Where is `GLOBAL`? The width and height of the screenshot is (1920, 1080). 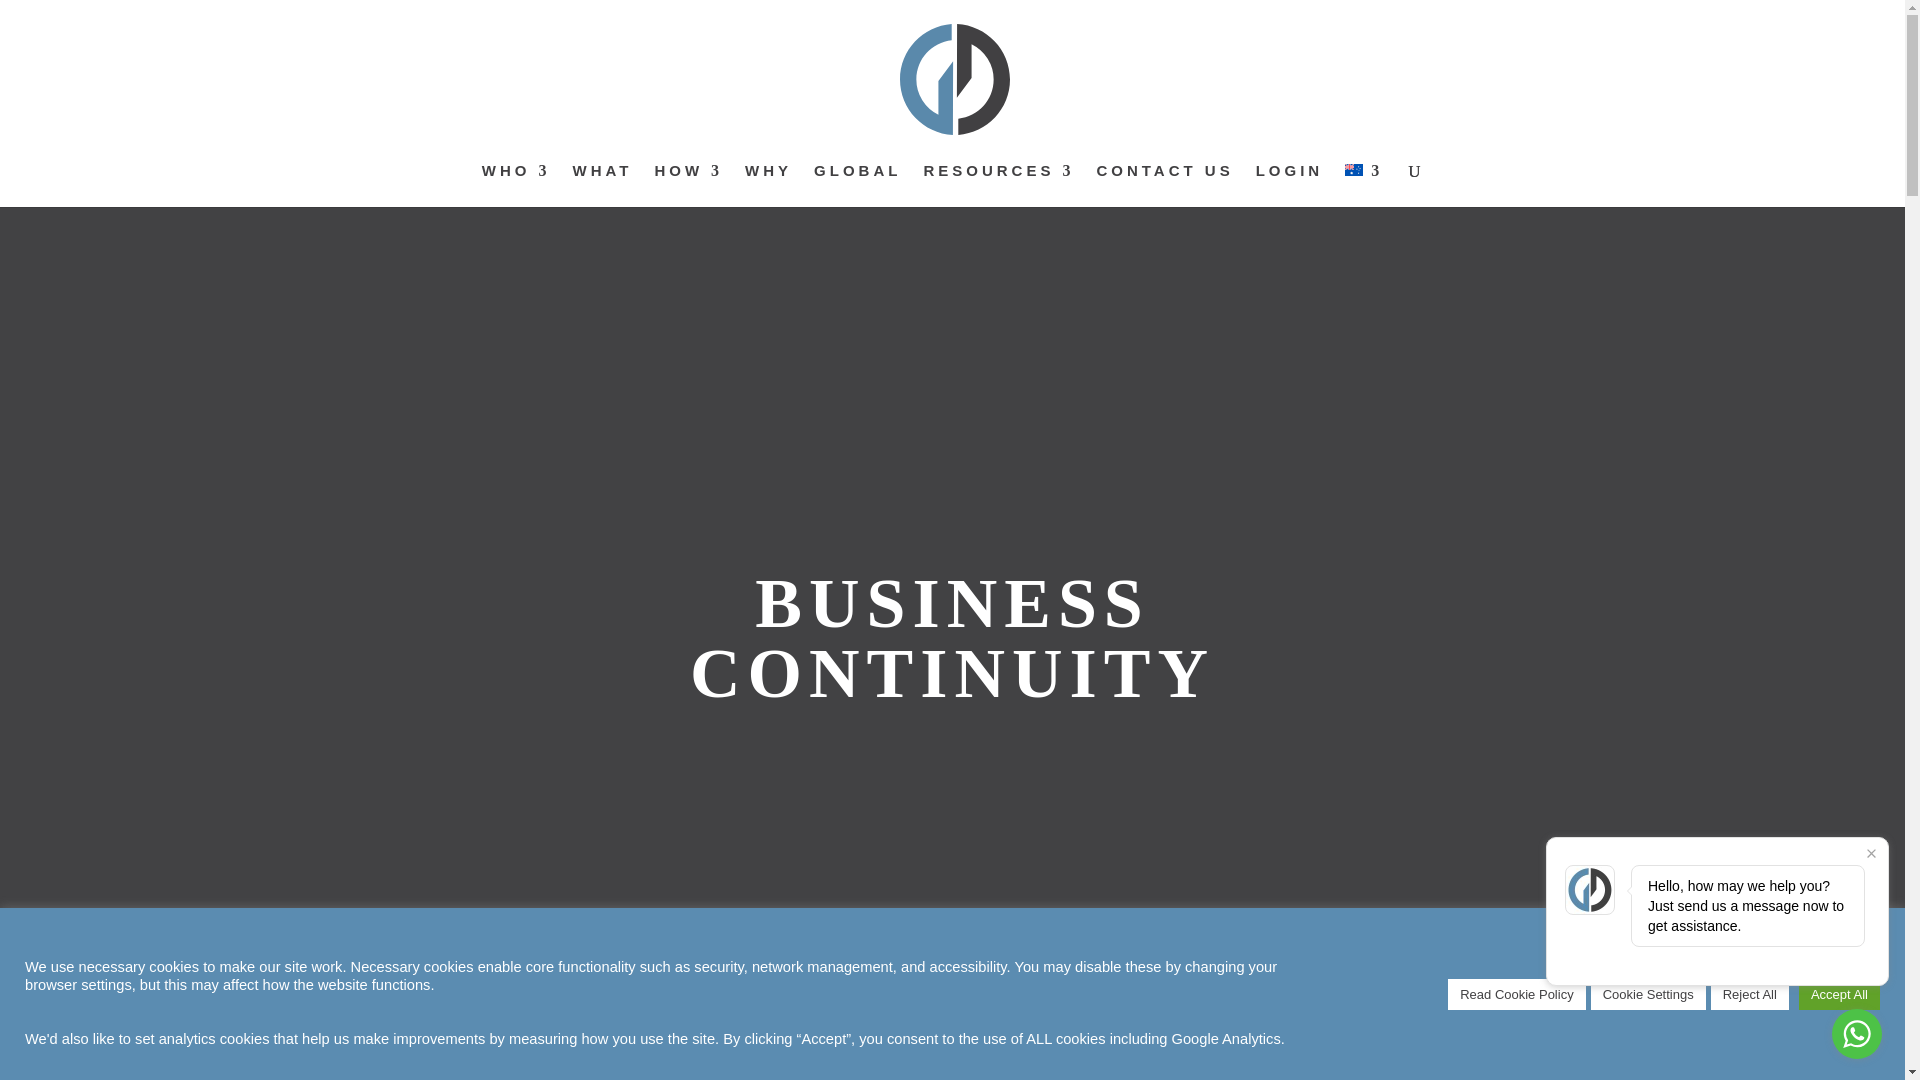 GLOBAL is located at coordinates (857, 186).